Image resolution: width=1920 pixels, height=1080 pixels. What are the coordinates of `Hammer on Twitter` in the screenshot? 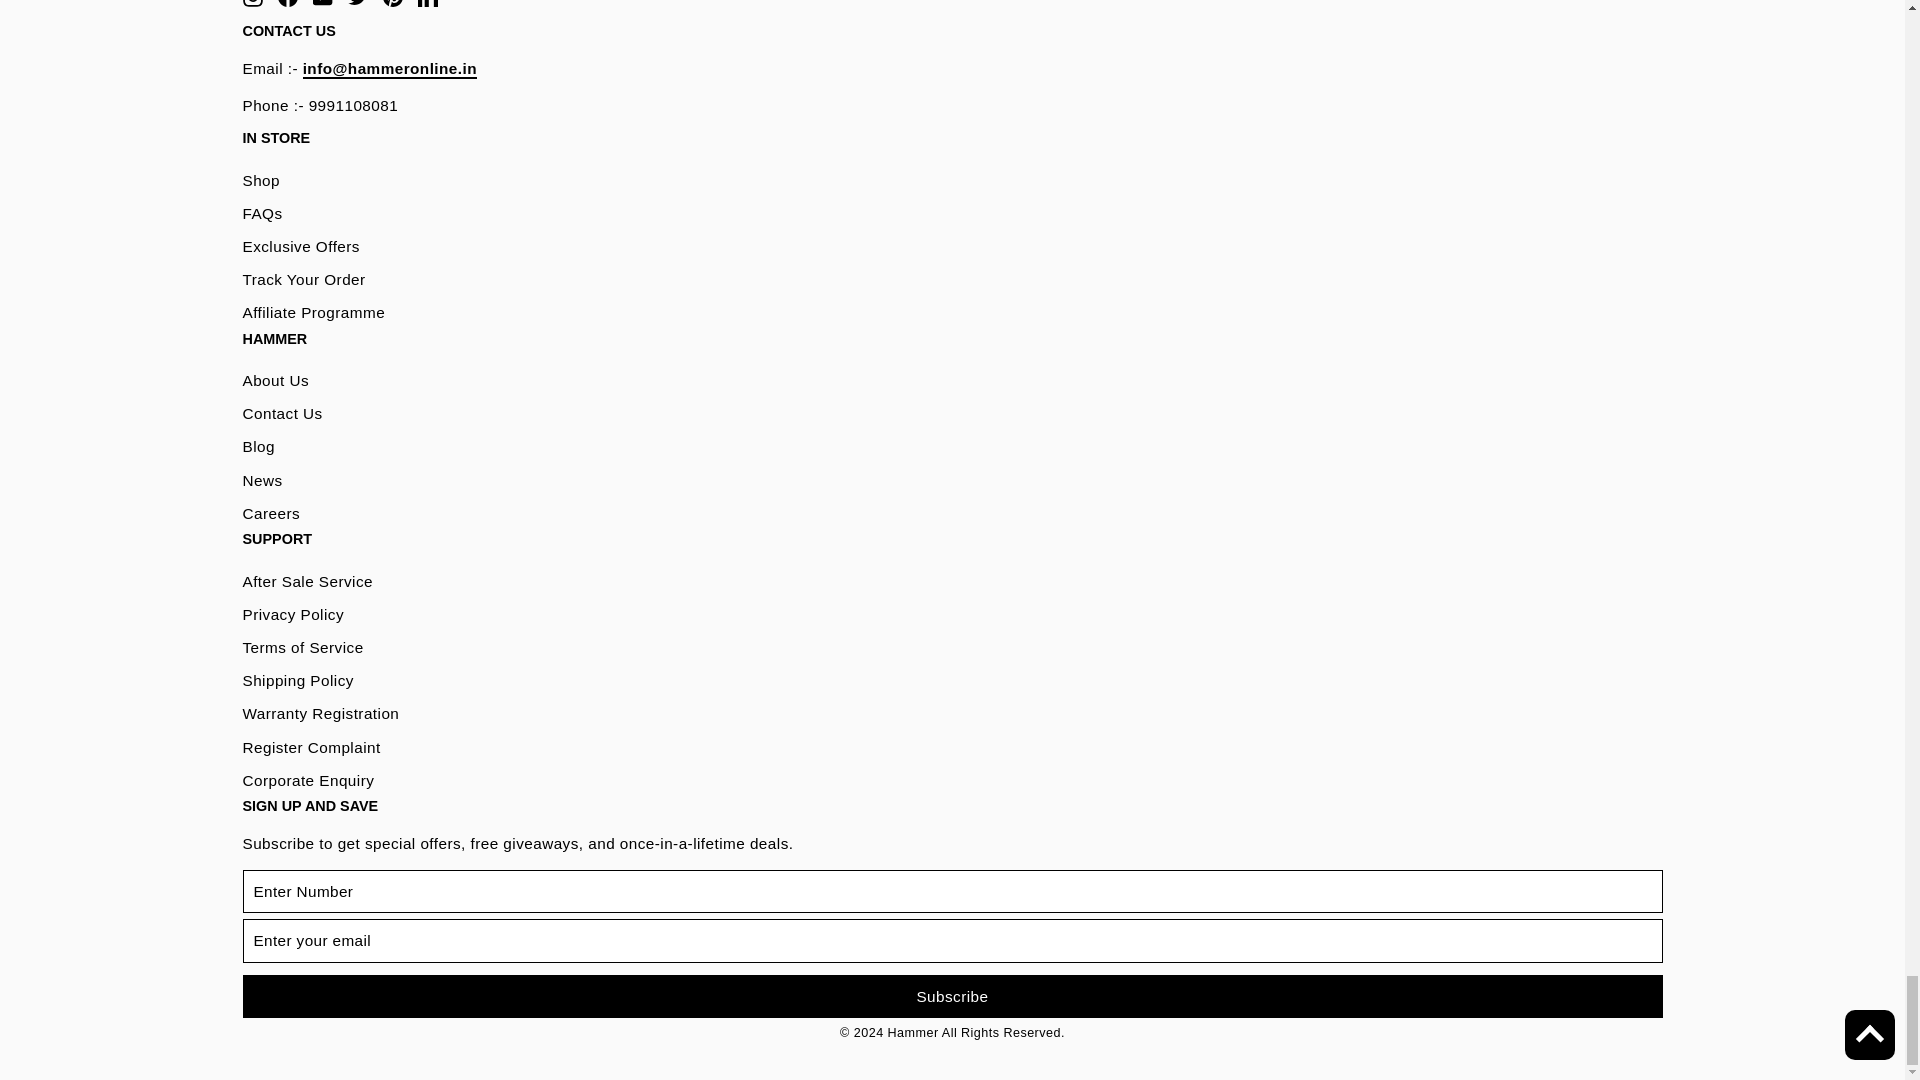 It's located at (358, 4).